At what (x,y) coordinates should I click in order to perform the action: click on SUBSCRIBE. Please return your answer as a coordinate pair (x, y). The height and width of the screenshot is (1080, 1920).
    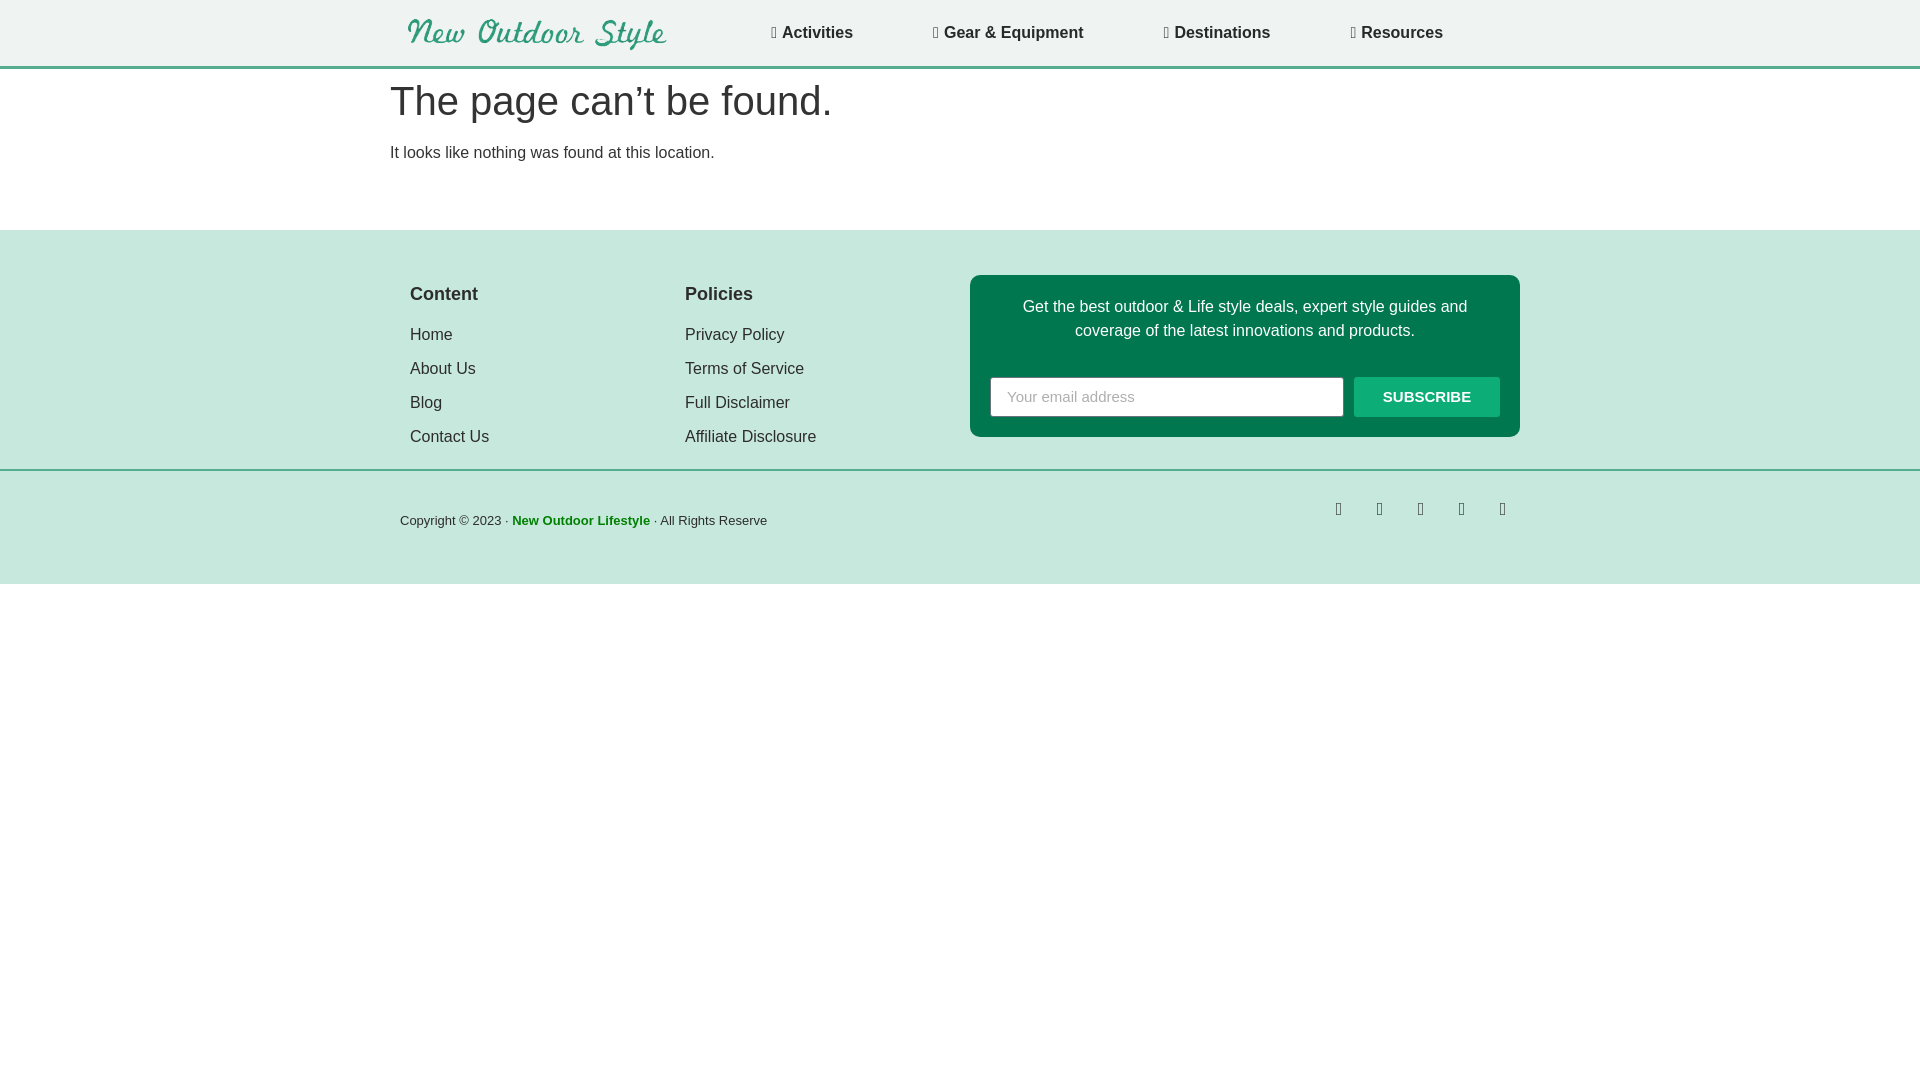
    Looking at the image, I should click on (1426, 396).